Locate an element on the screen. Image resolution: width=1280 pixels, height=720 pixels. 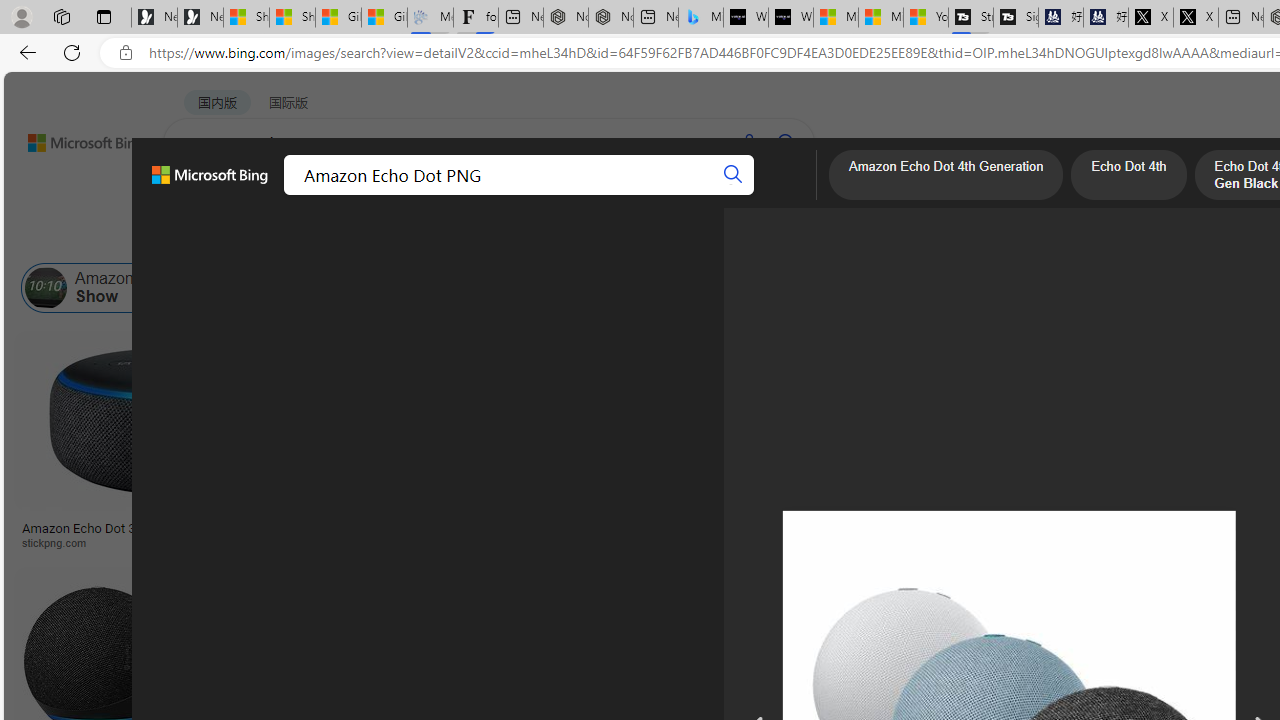
Date is located at coordinates (592, 238).